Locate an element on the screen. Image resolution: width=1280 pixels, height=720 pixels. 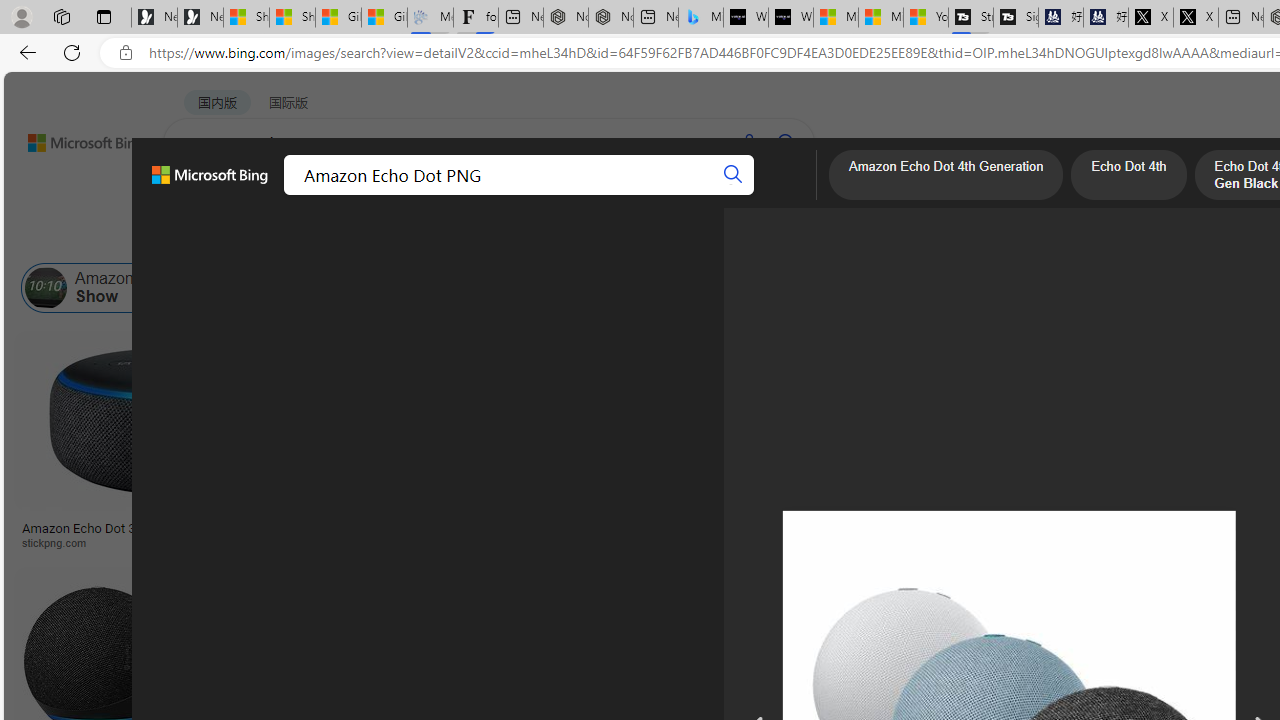
Date is located at coordinates (592, 238).